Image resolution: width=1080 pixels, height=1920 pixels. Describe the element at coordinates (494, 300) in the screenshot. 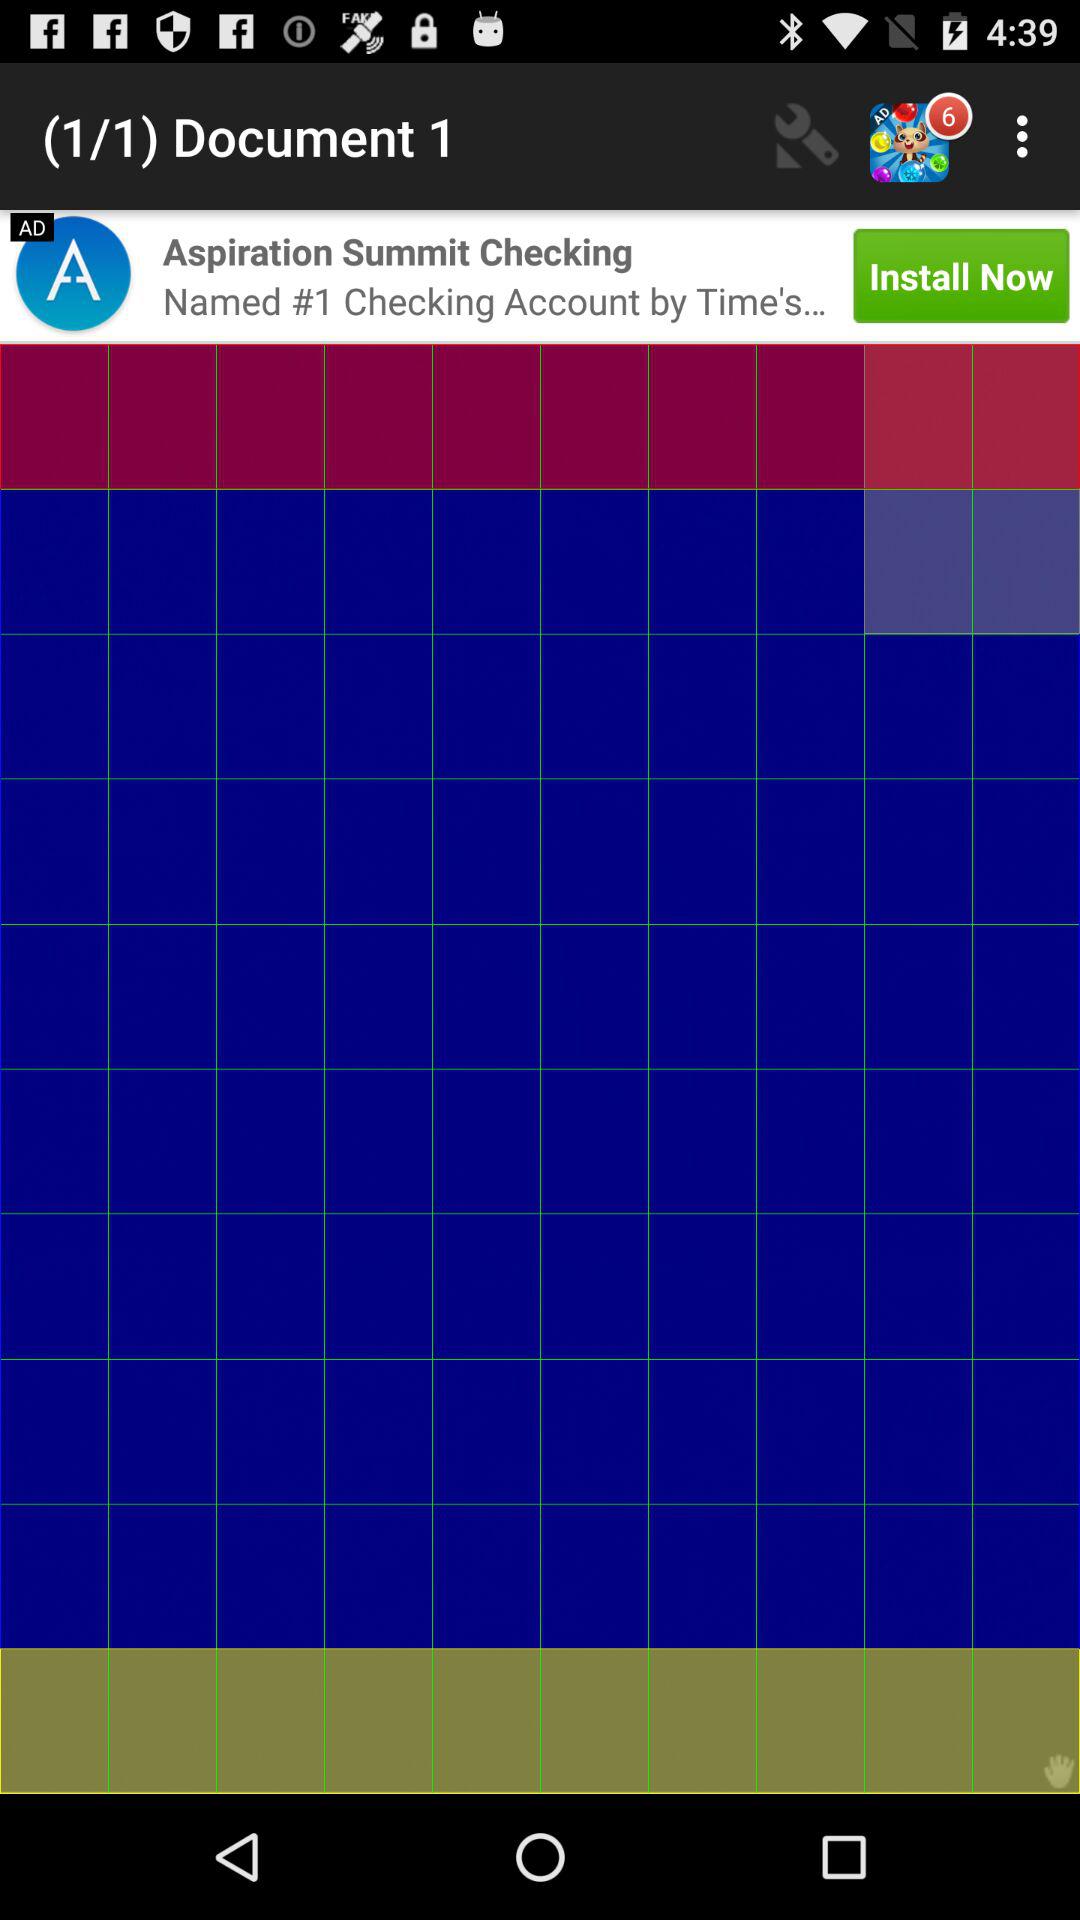

I see `choose app below the aspiration summit checking app` at that location.